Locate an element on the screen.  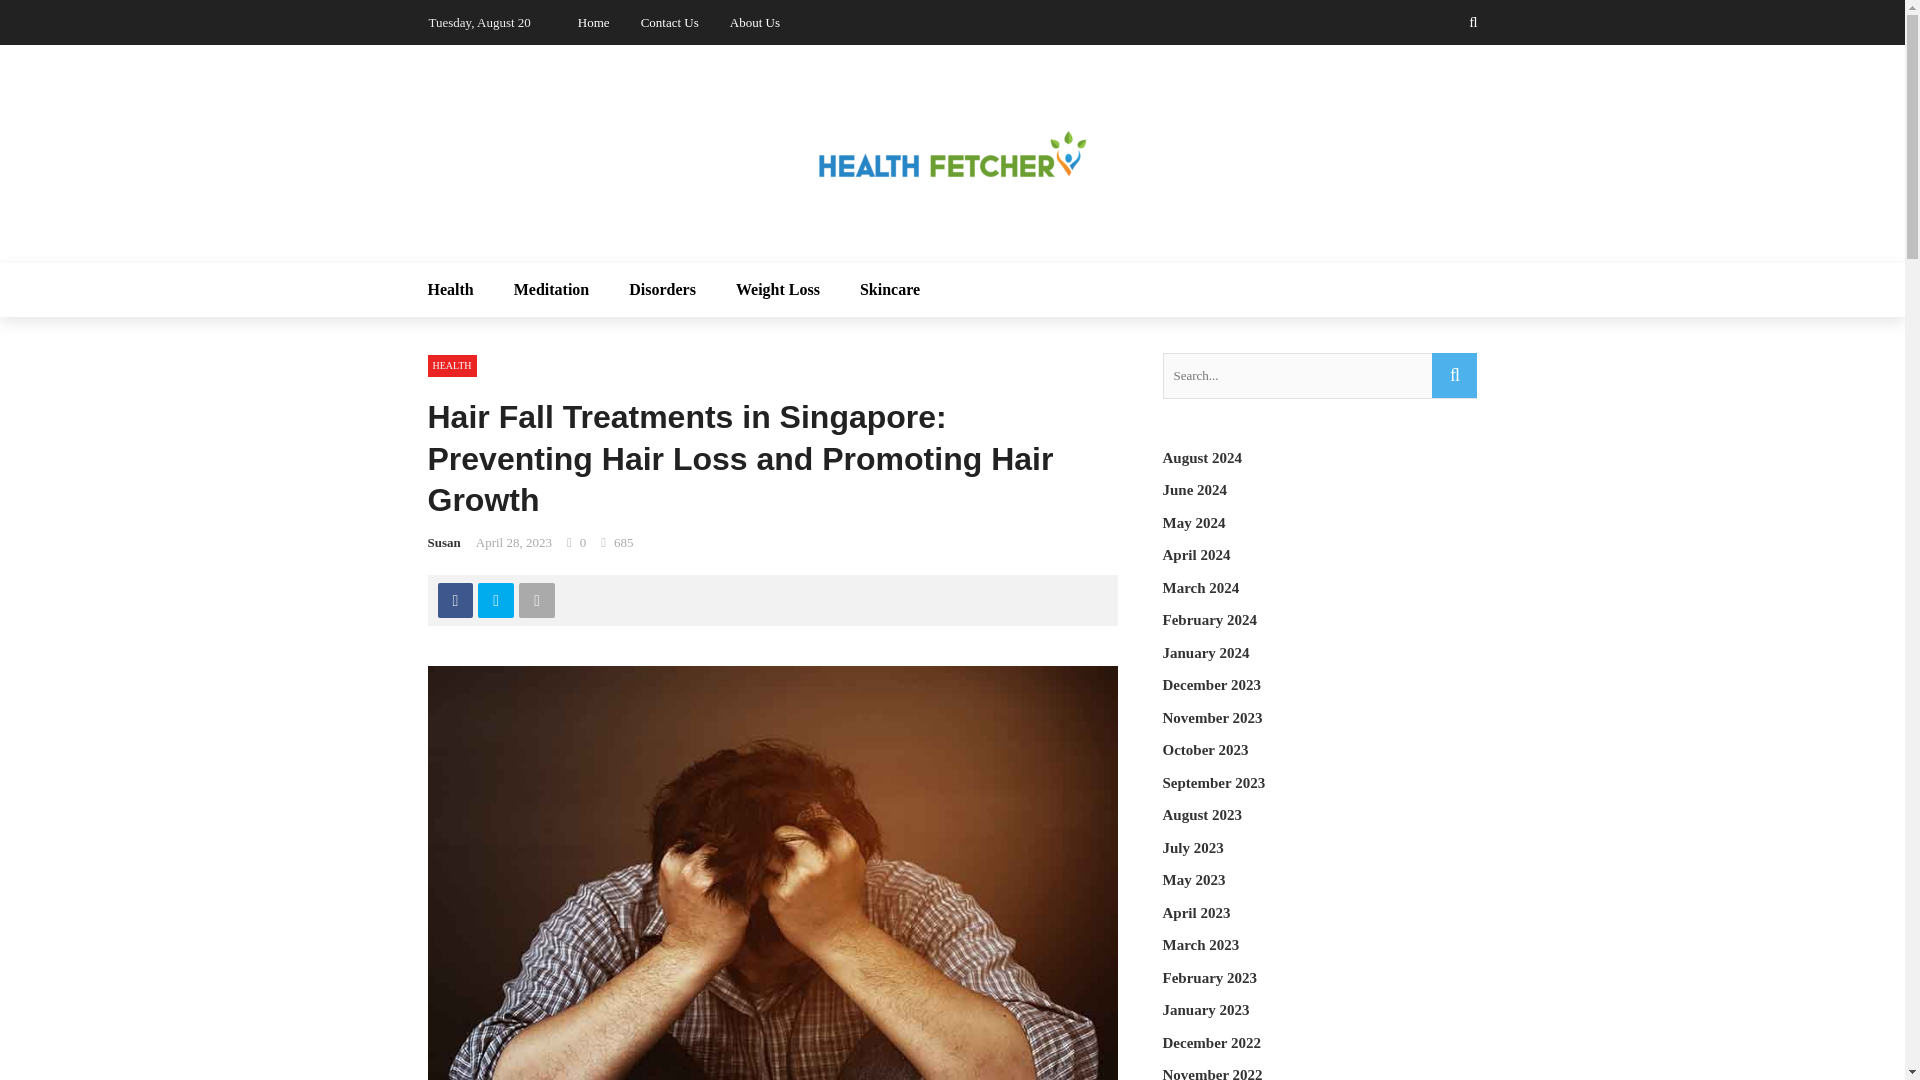
About Us is located at coordinates (754, 22).